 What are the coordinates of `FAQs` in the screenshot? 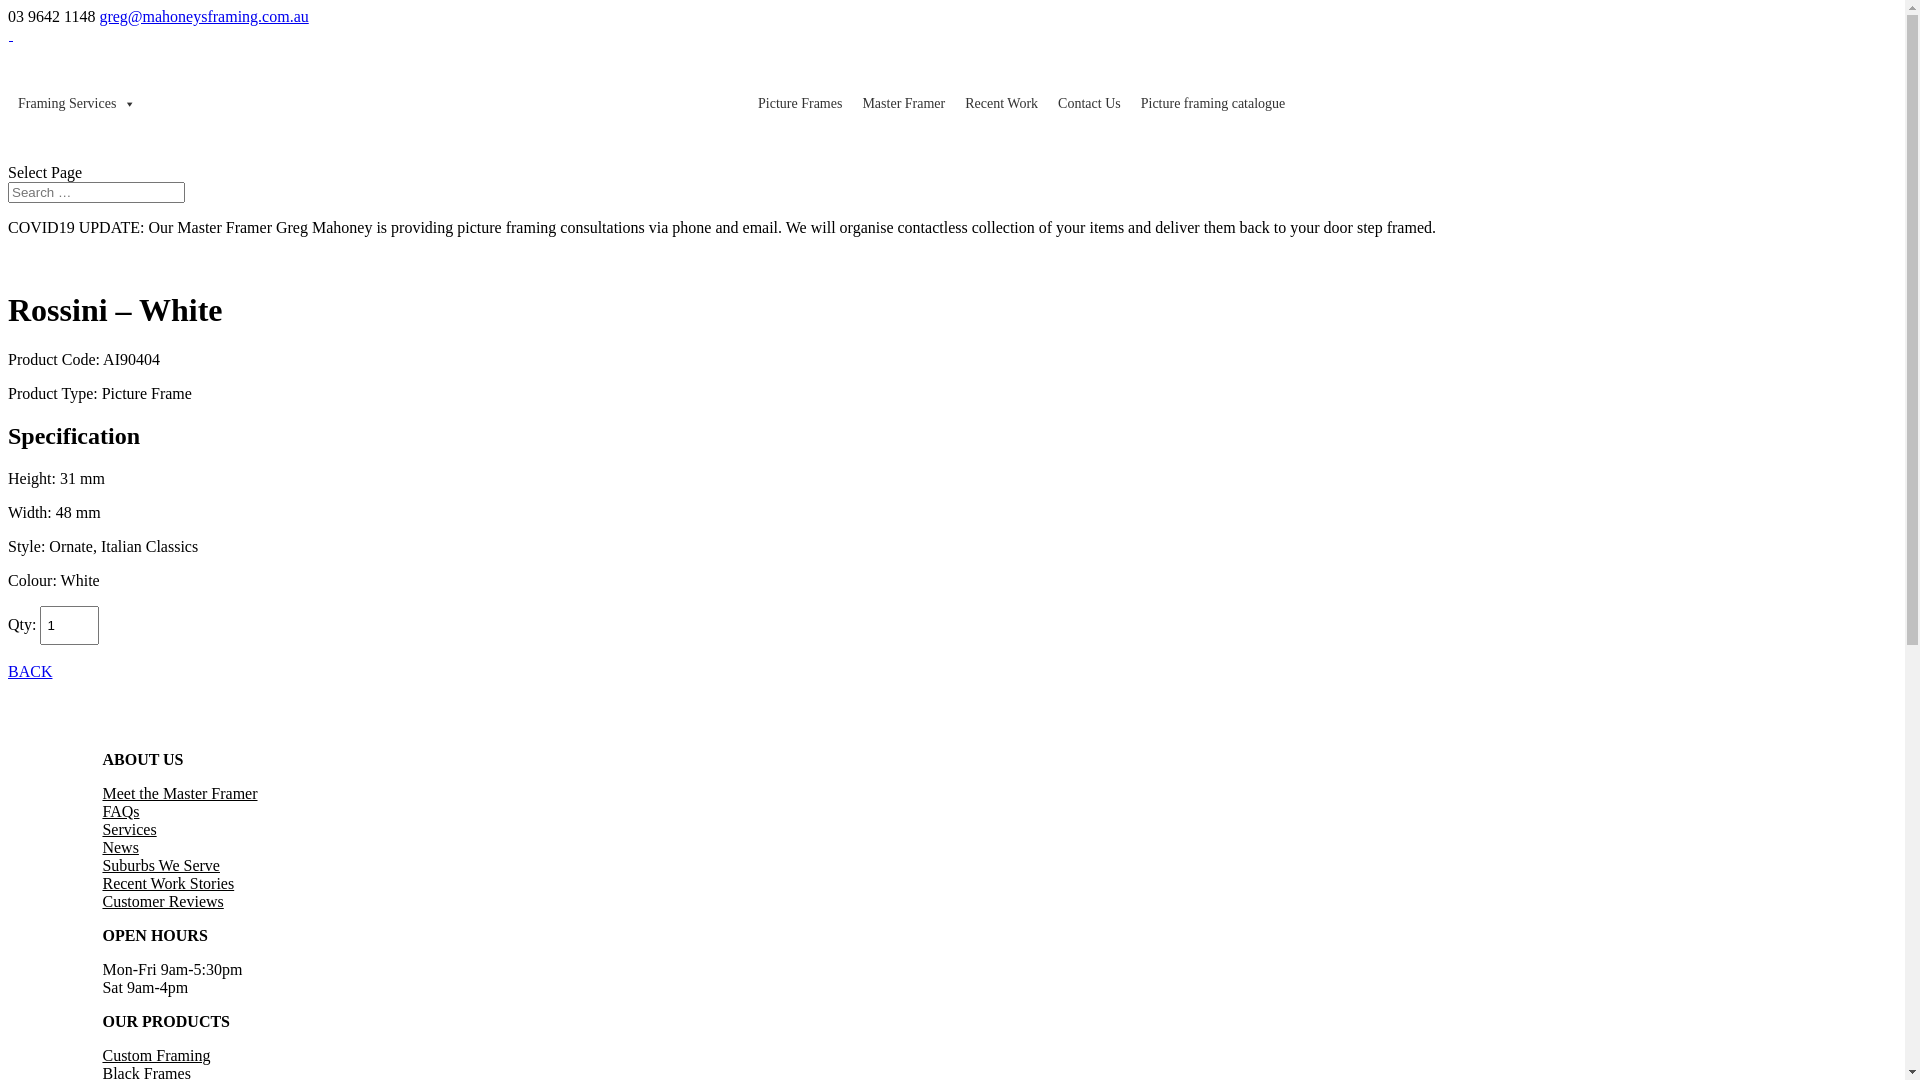 It's located at (120, 812).